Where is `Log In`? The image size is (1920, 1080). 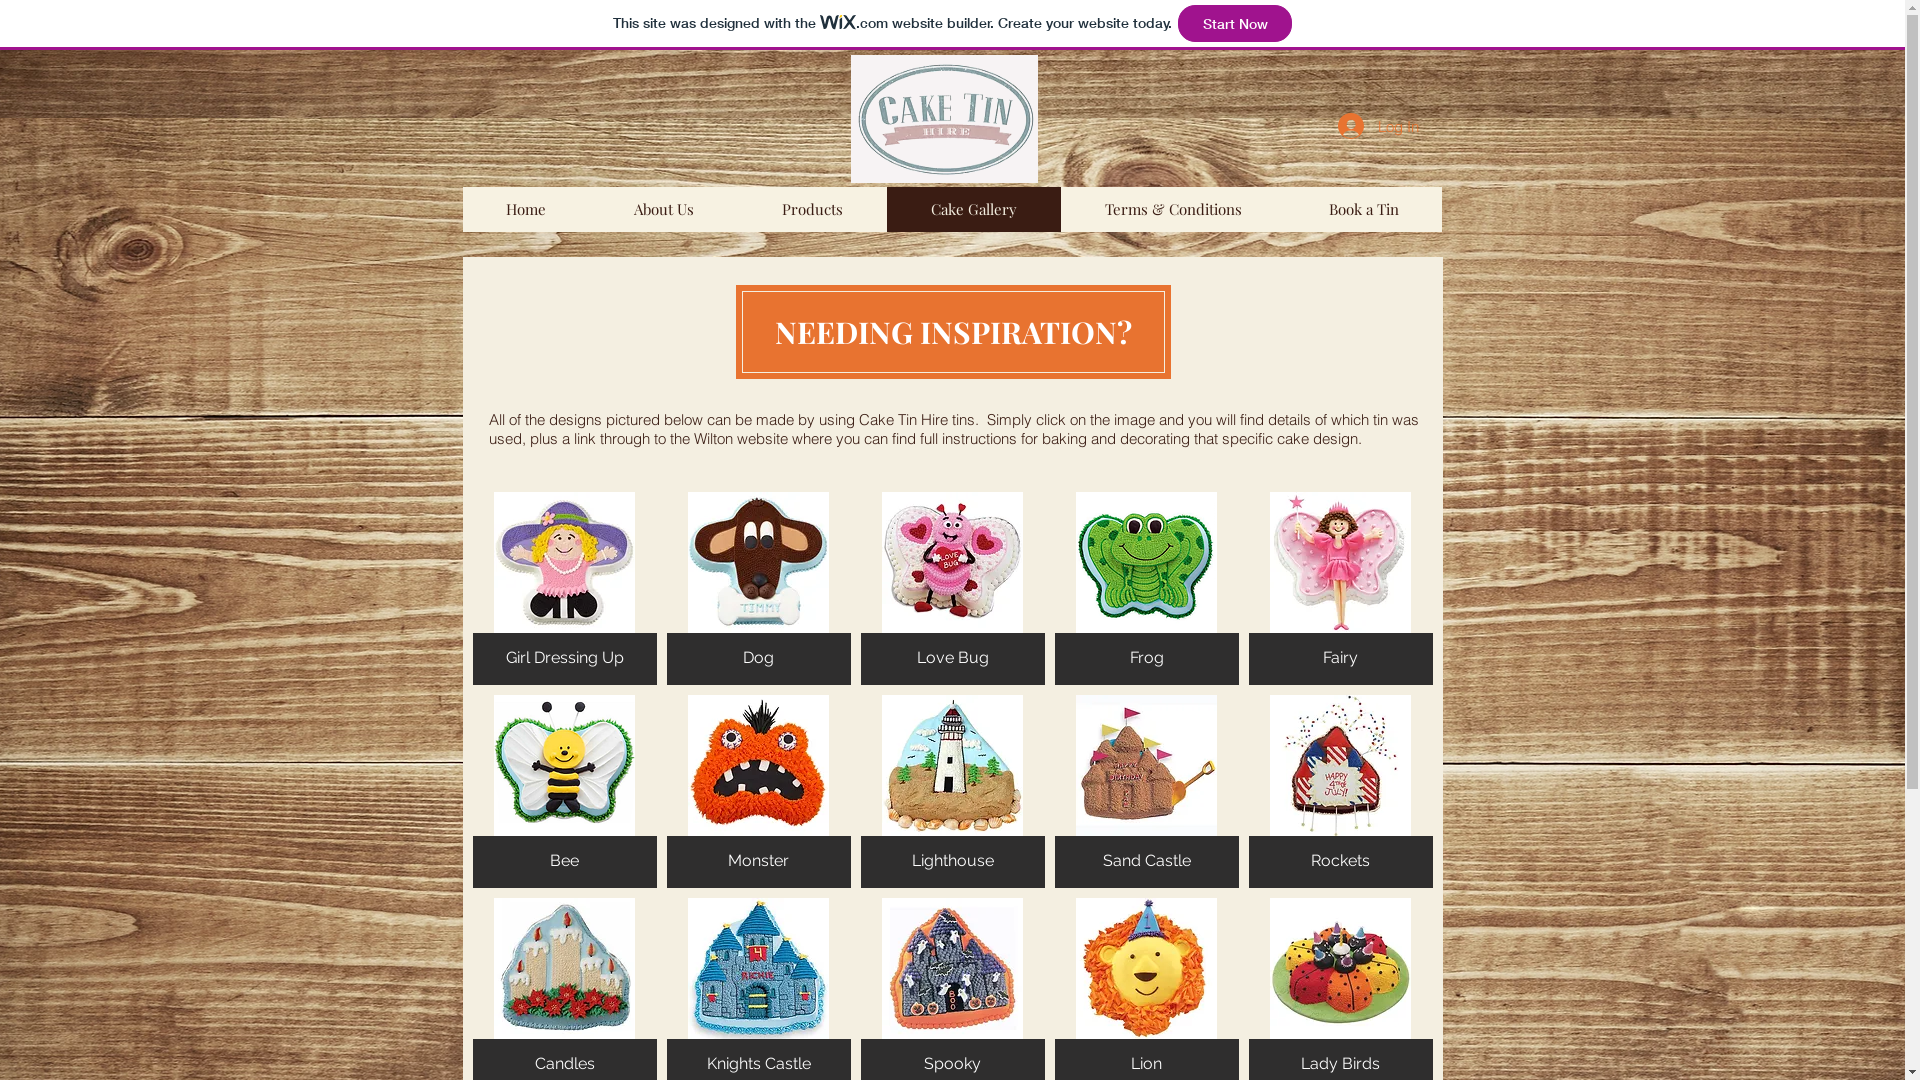 Log In is located at coordinates (1378, 126).